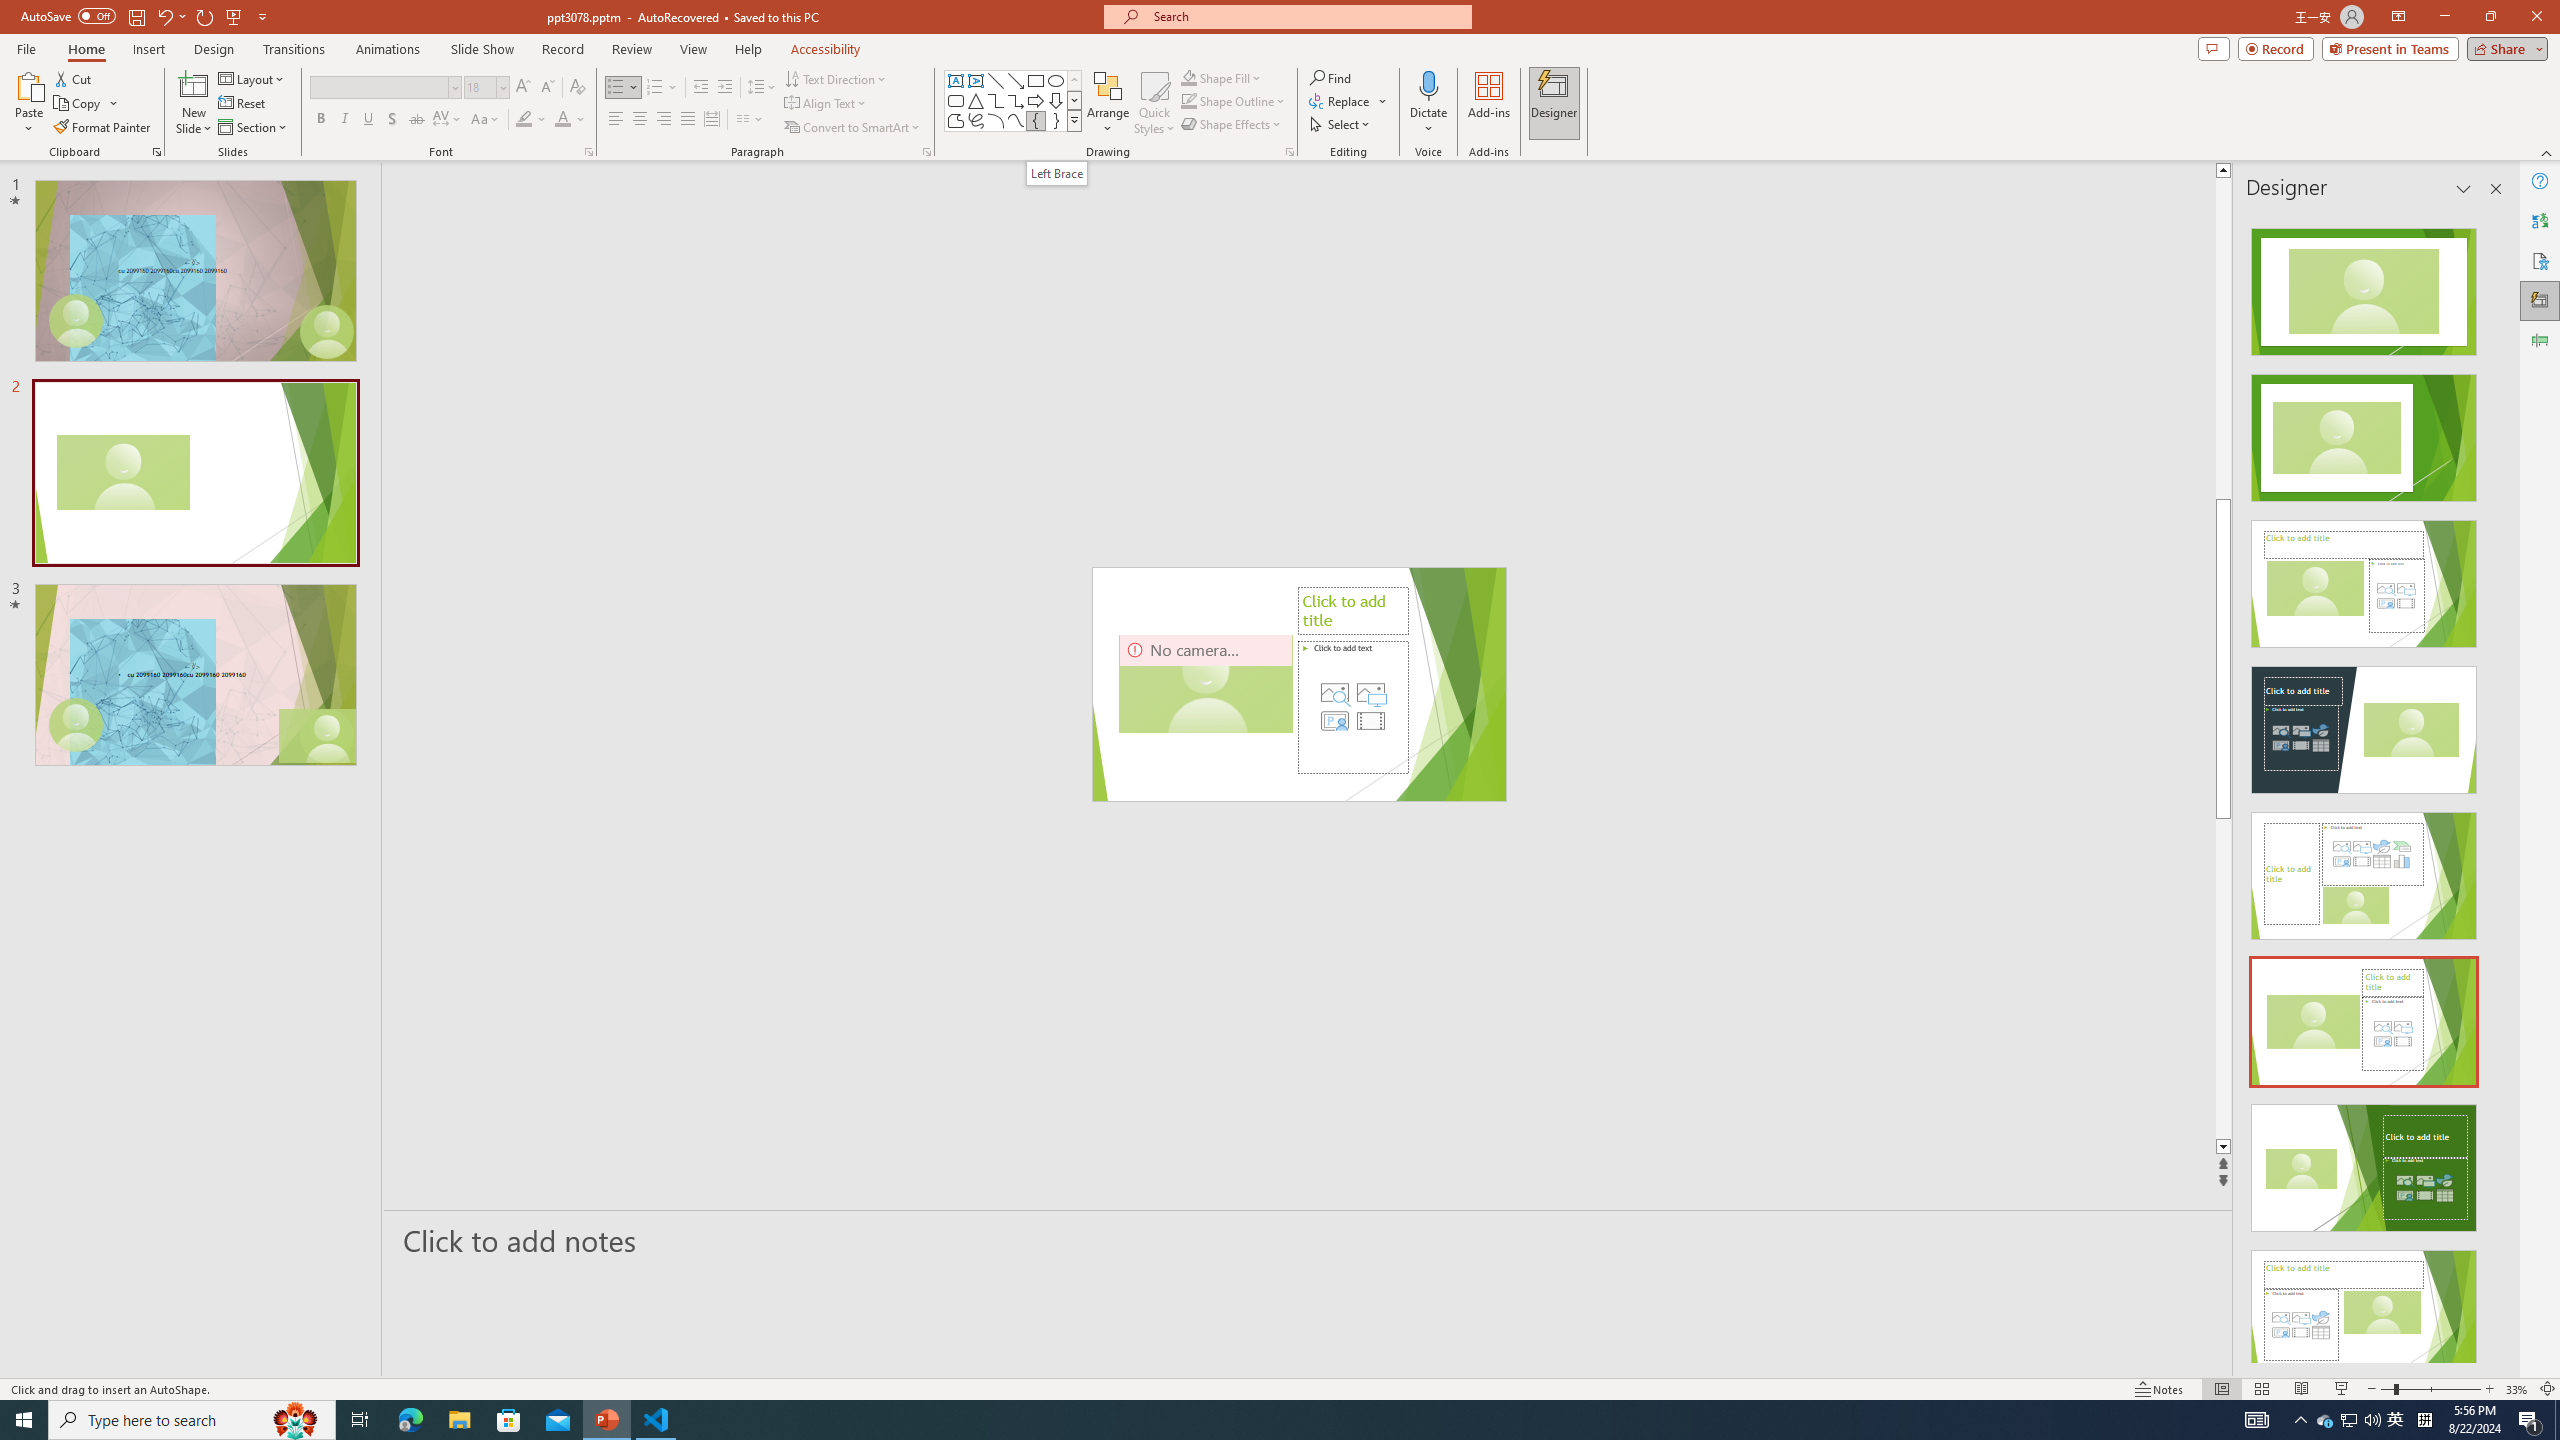 The image size is (2560, 1440). What do you see at coordinates (486, 120) in the screenshot?
I see `Change Case` at bounding box center [486, 120].